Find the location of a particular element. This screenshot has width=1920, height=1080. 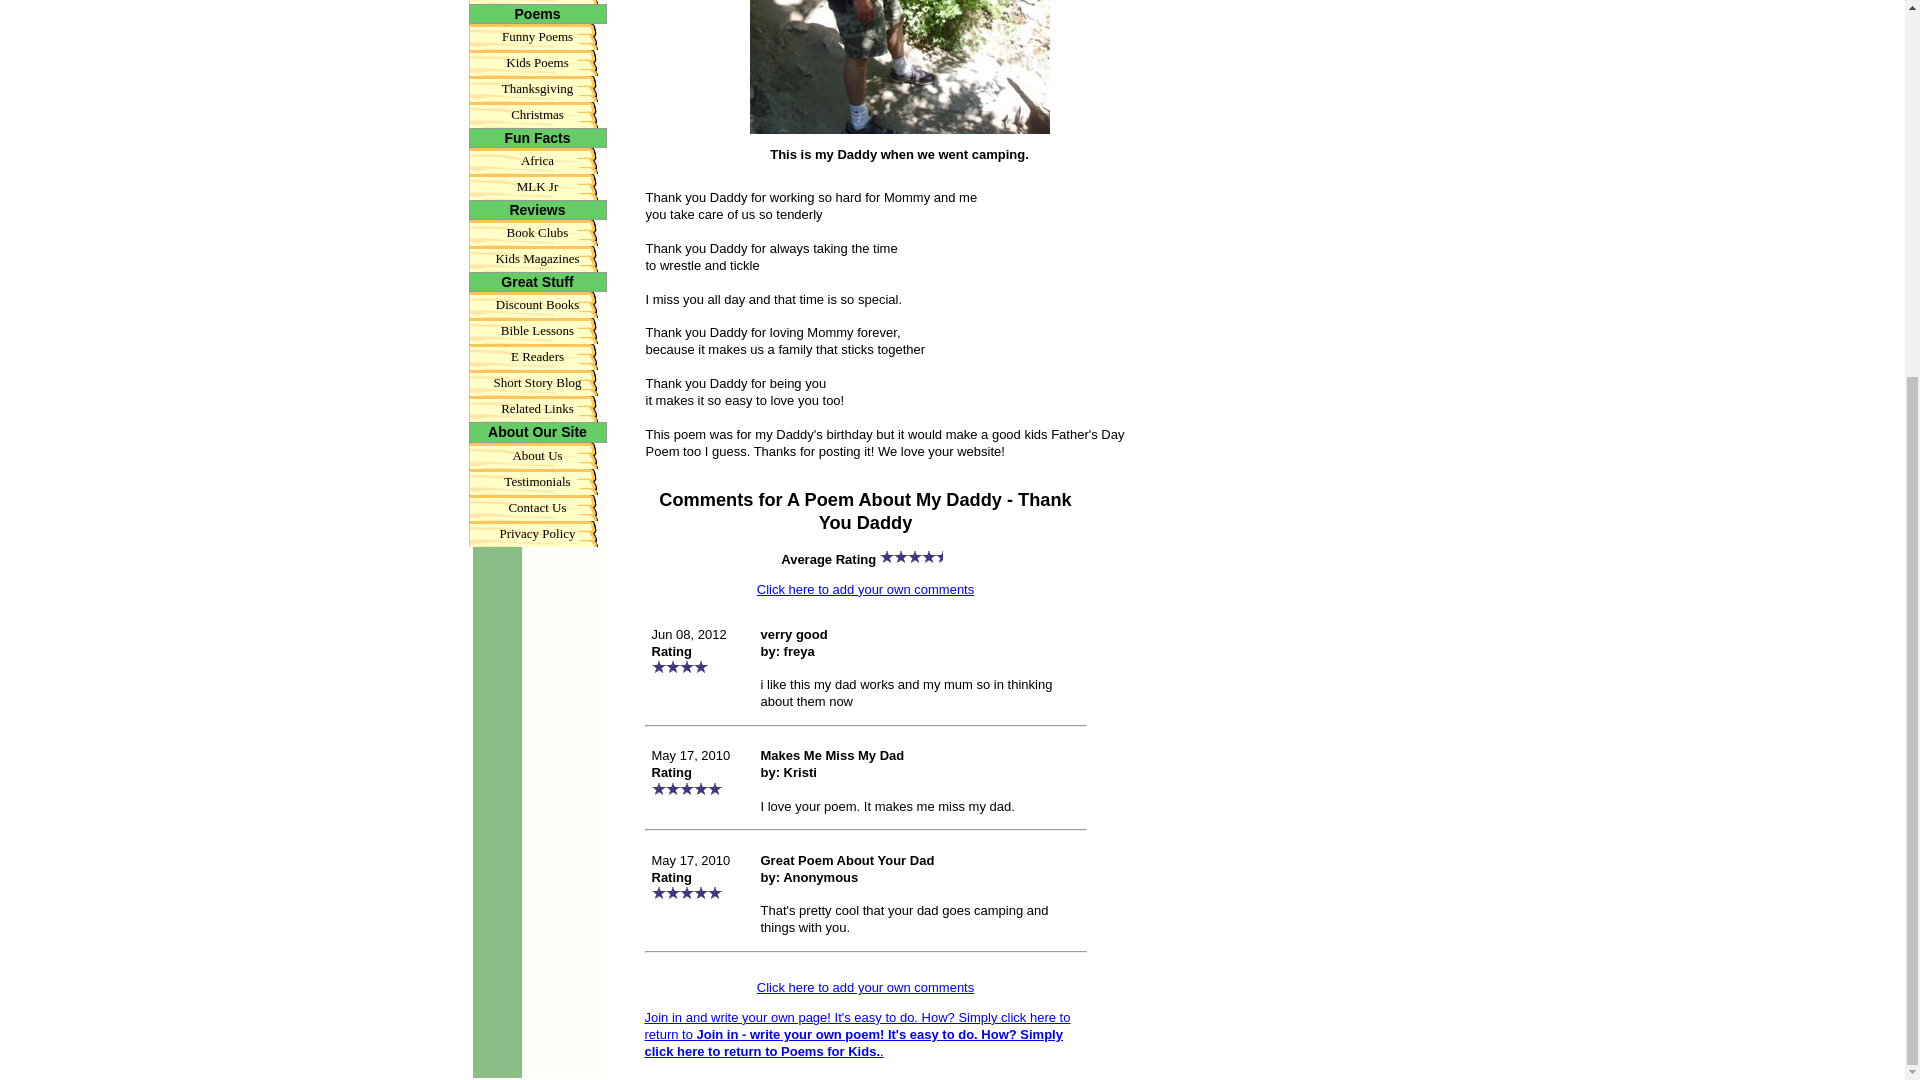

Testimonials is located at coordinates (537, 480).